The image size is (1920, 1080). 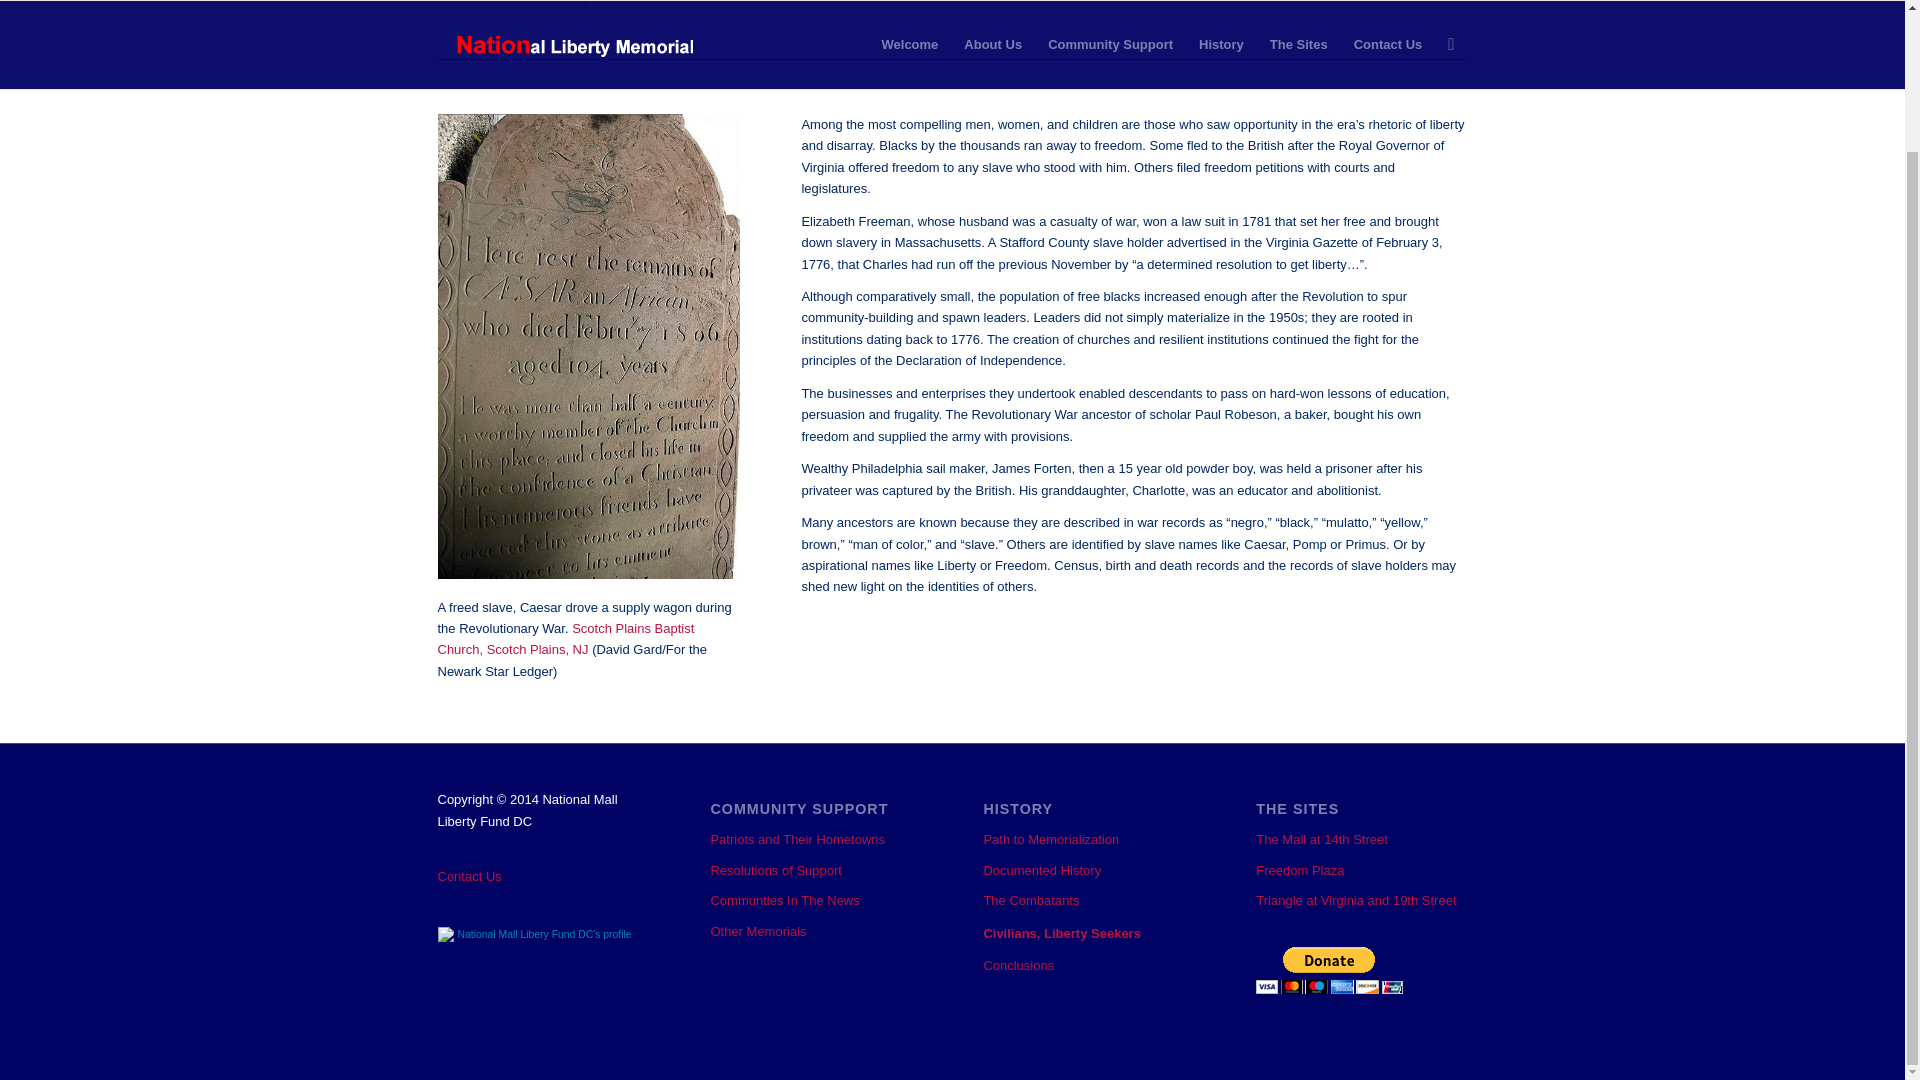 I want to click on Civilians, Liberty Seekers, so click(x=1088, y=934).